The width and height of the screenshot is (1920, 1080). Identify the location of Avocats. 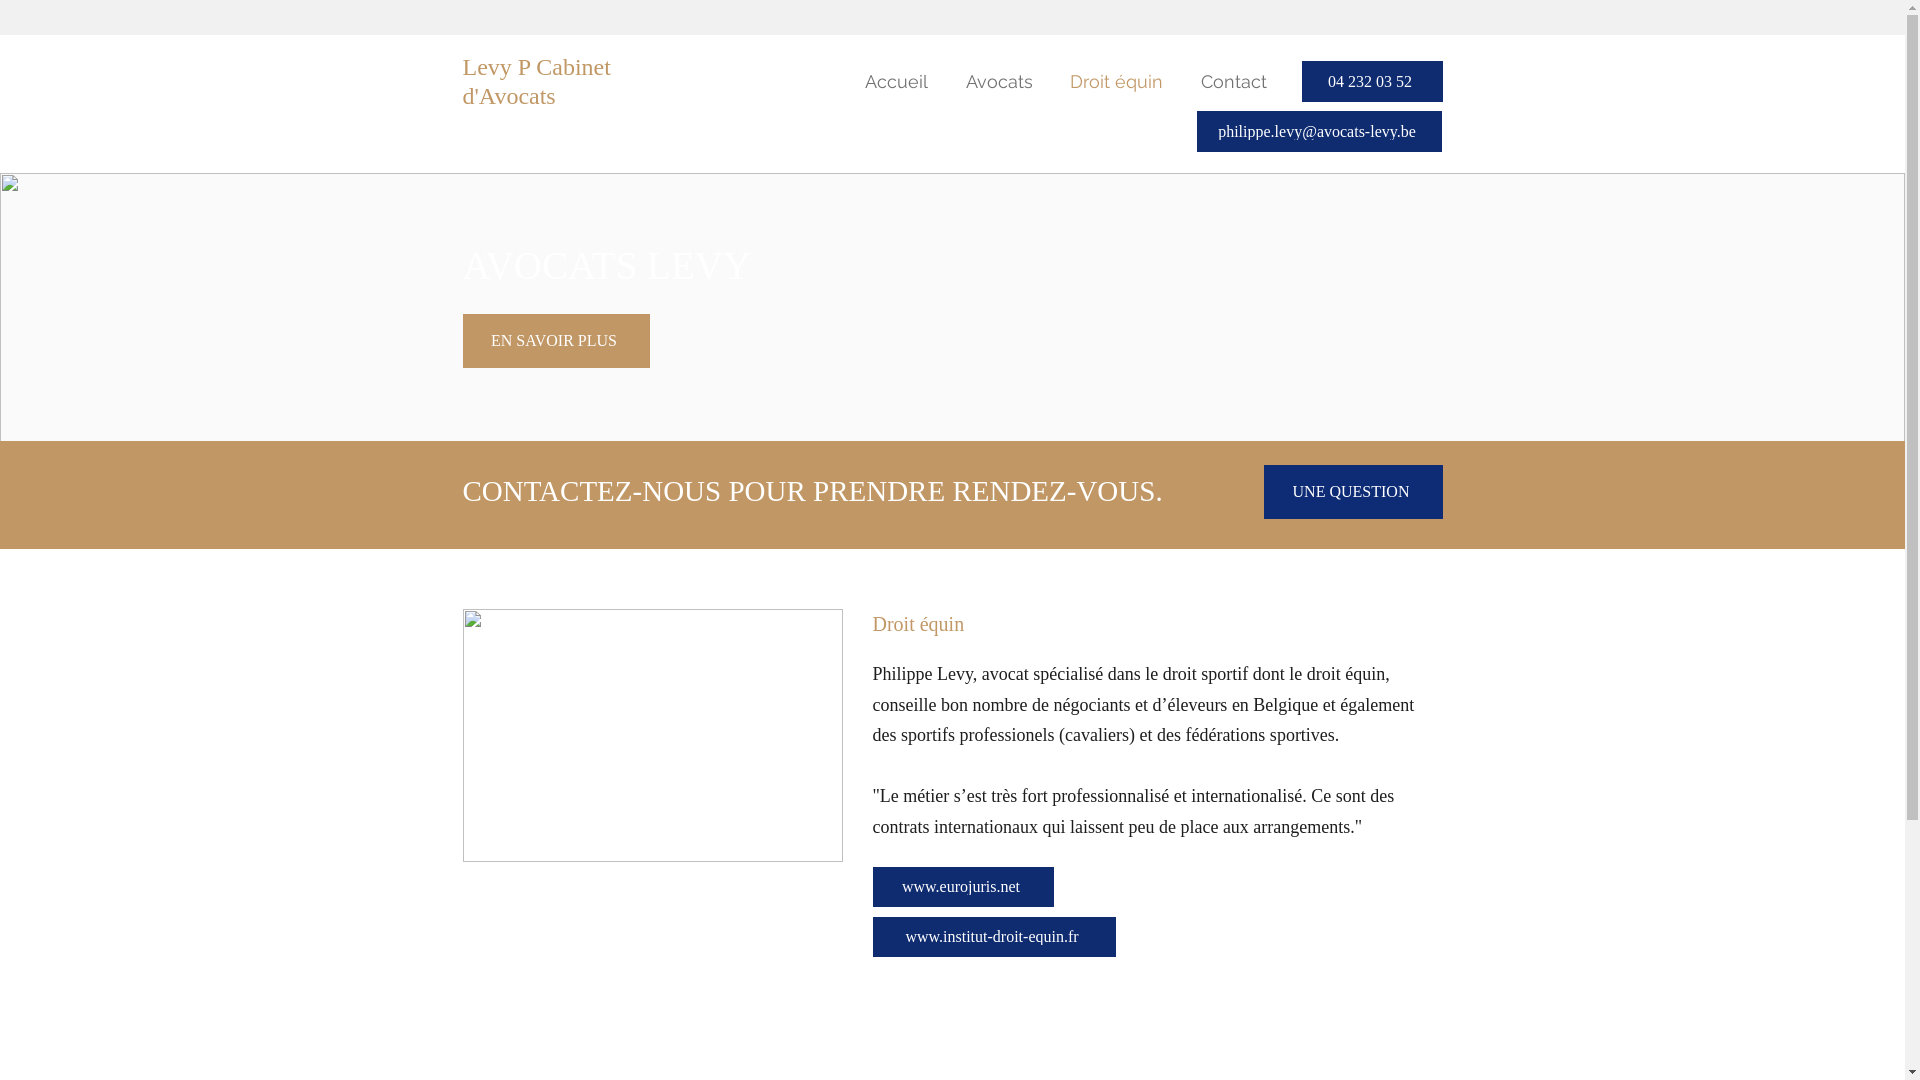
(996, 82).